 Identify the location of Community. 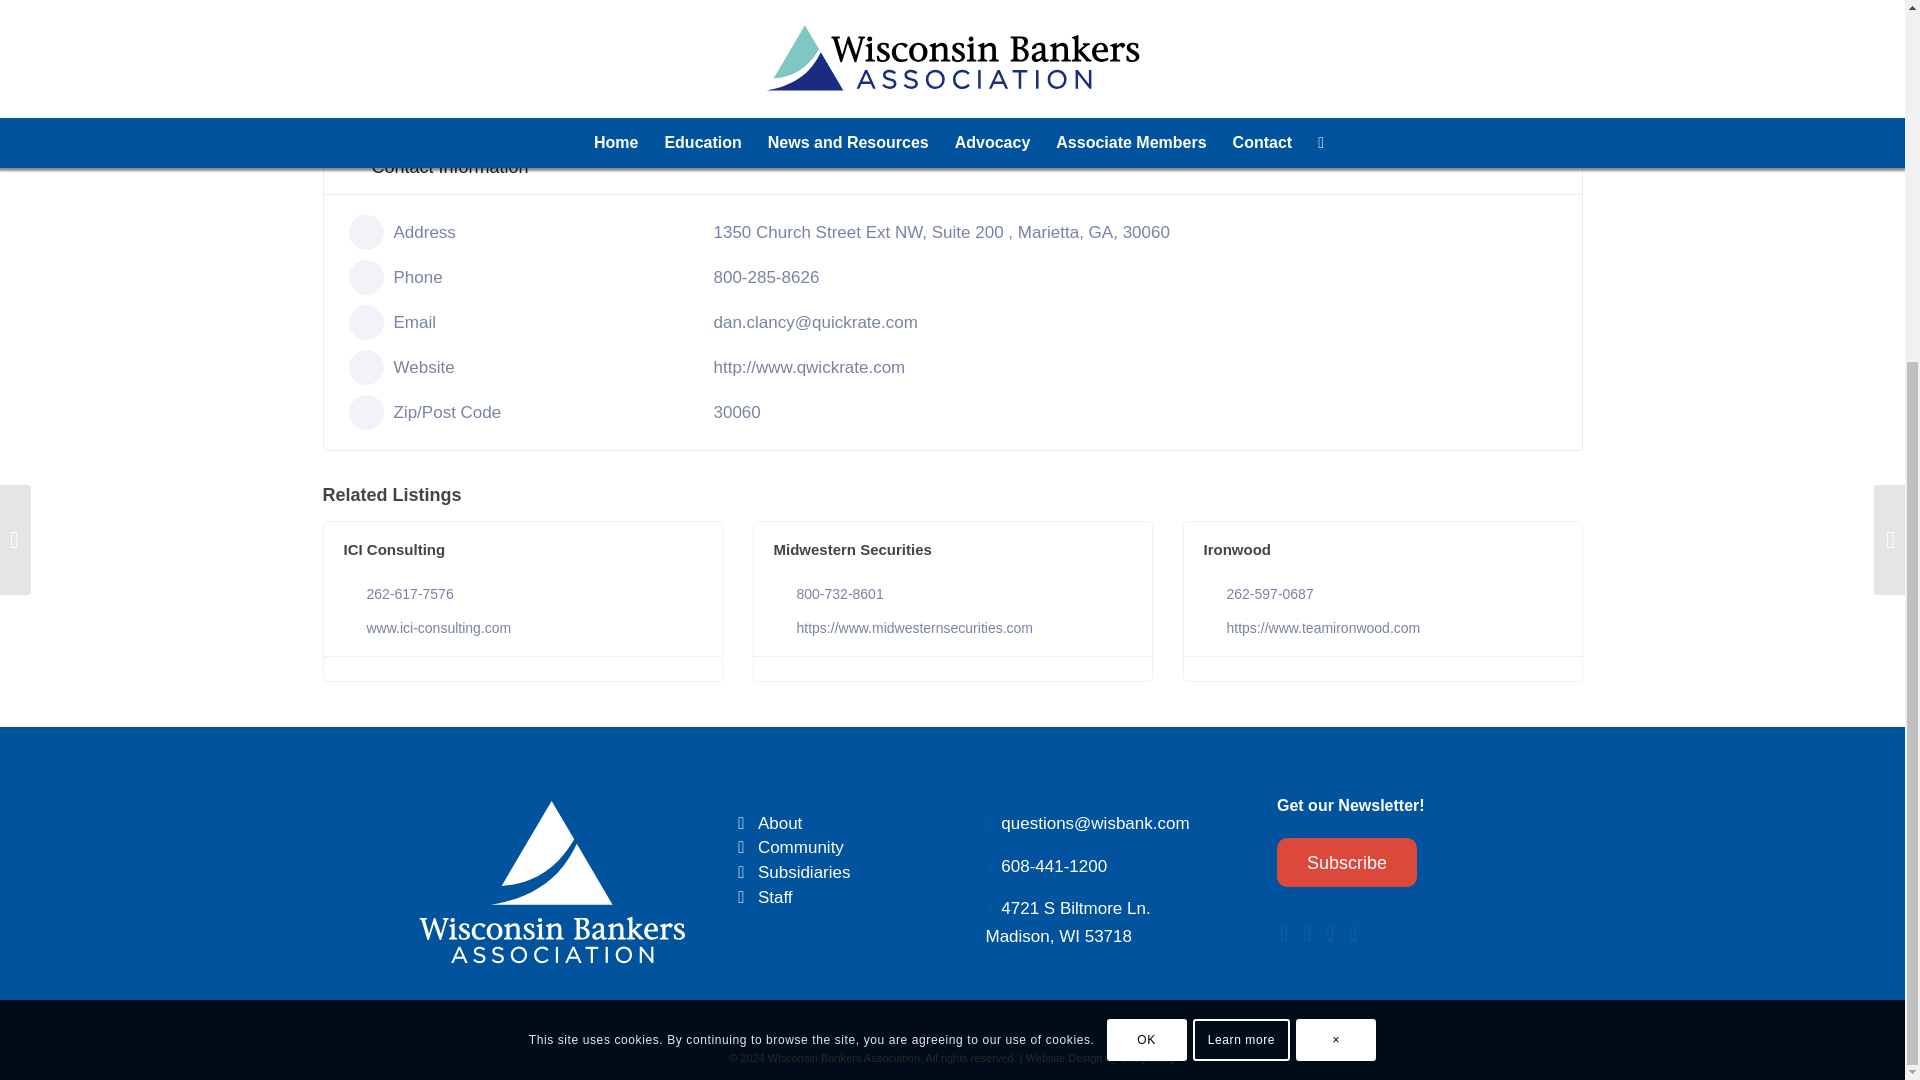
(801, 848).